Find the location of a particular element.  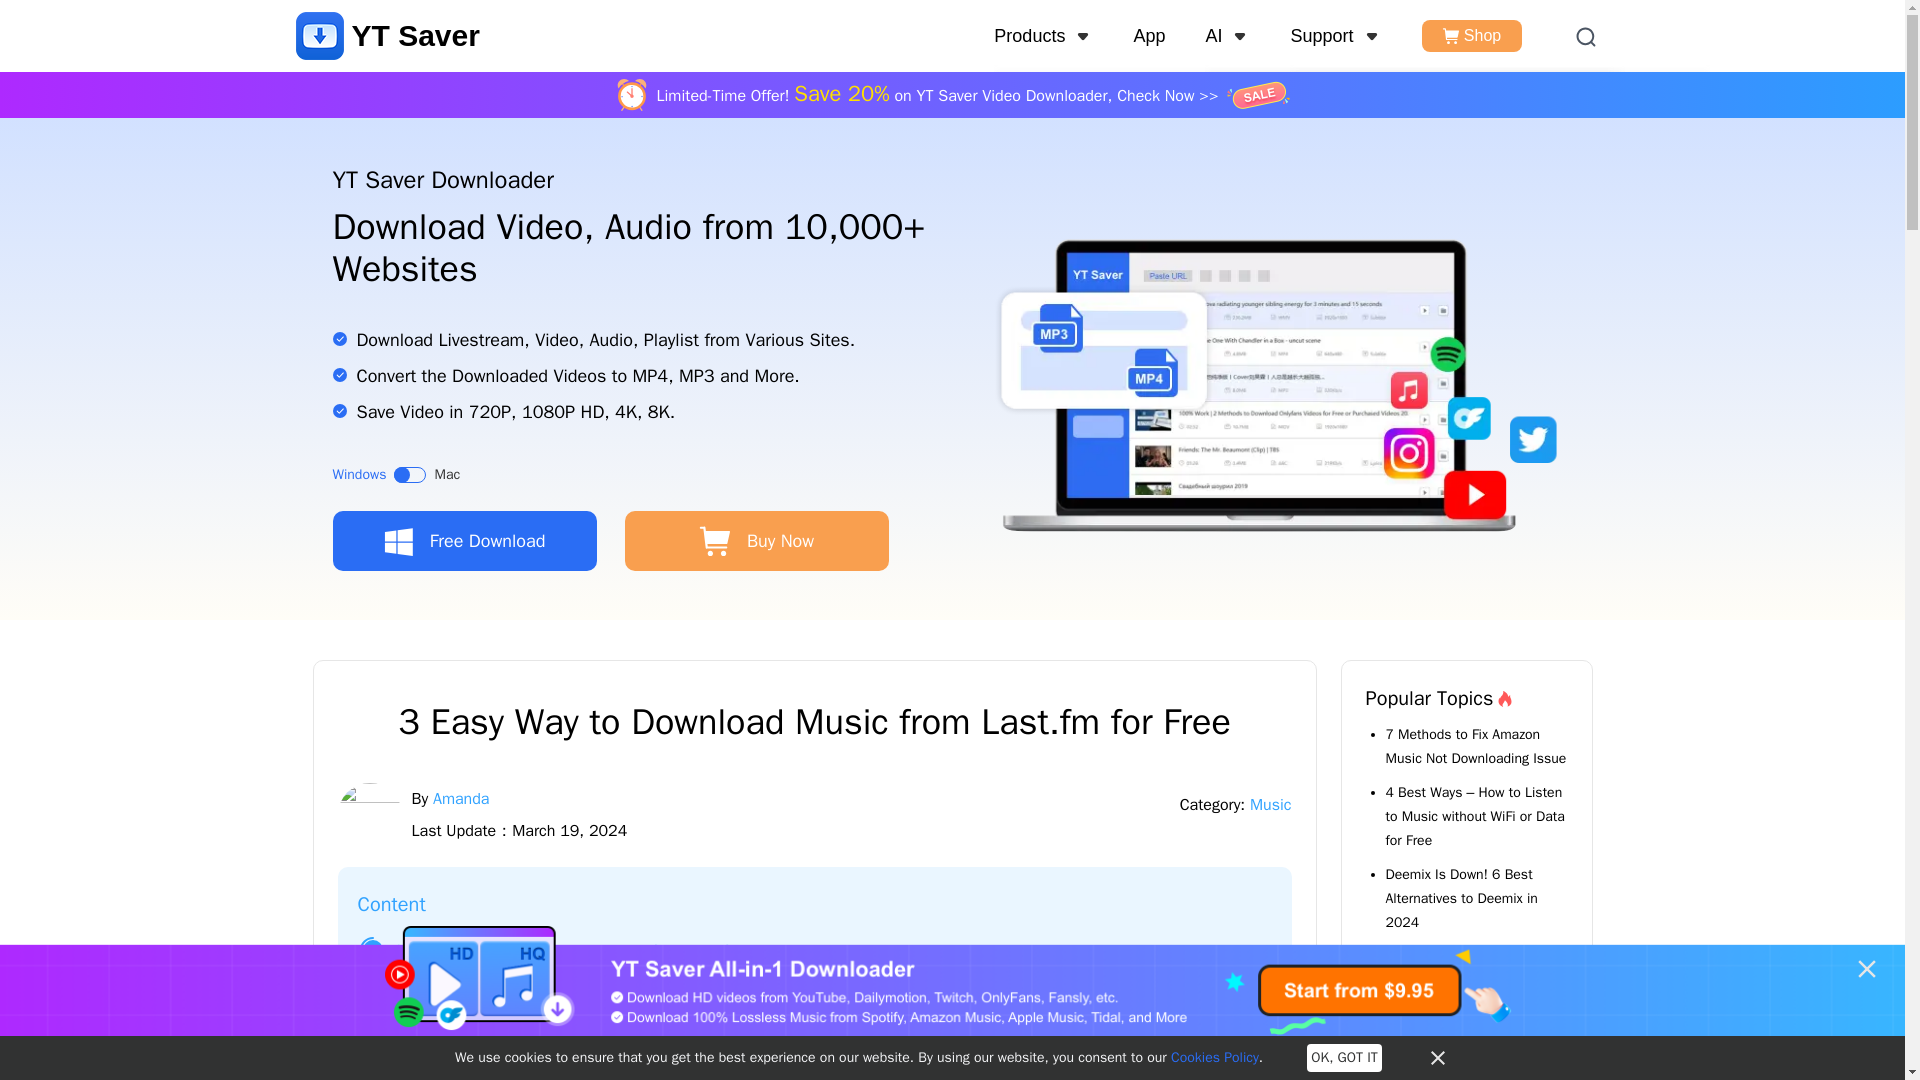

Official Way to Free Download Music from Last.fm is located at coordinates (567, 950).